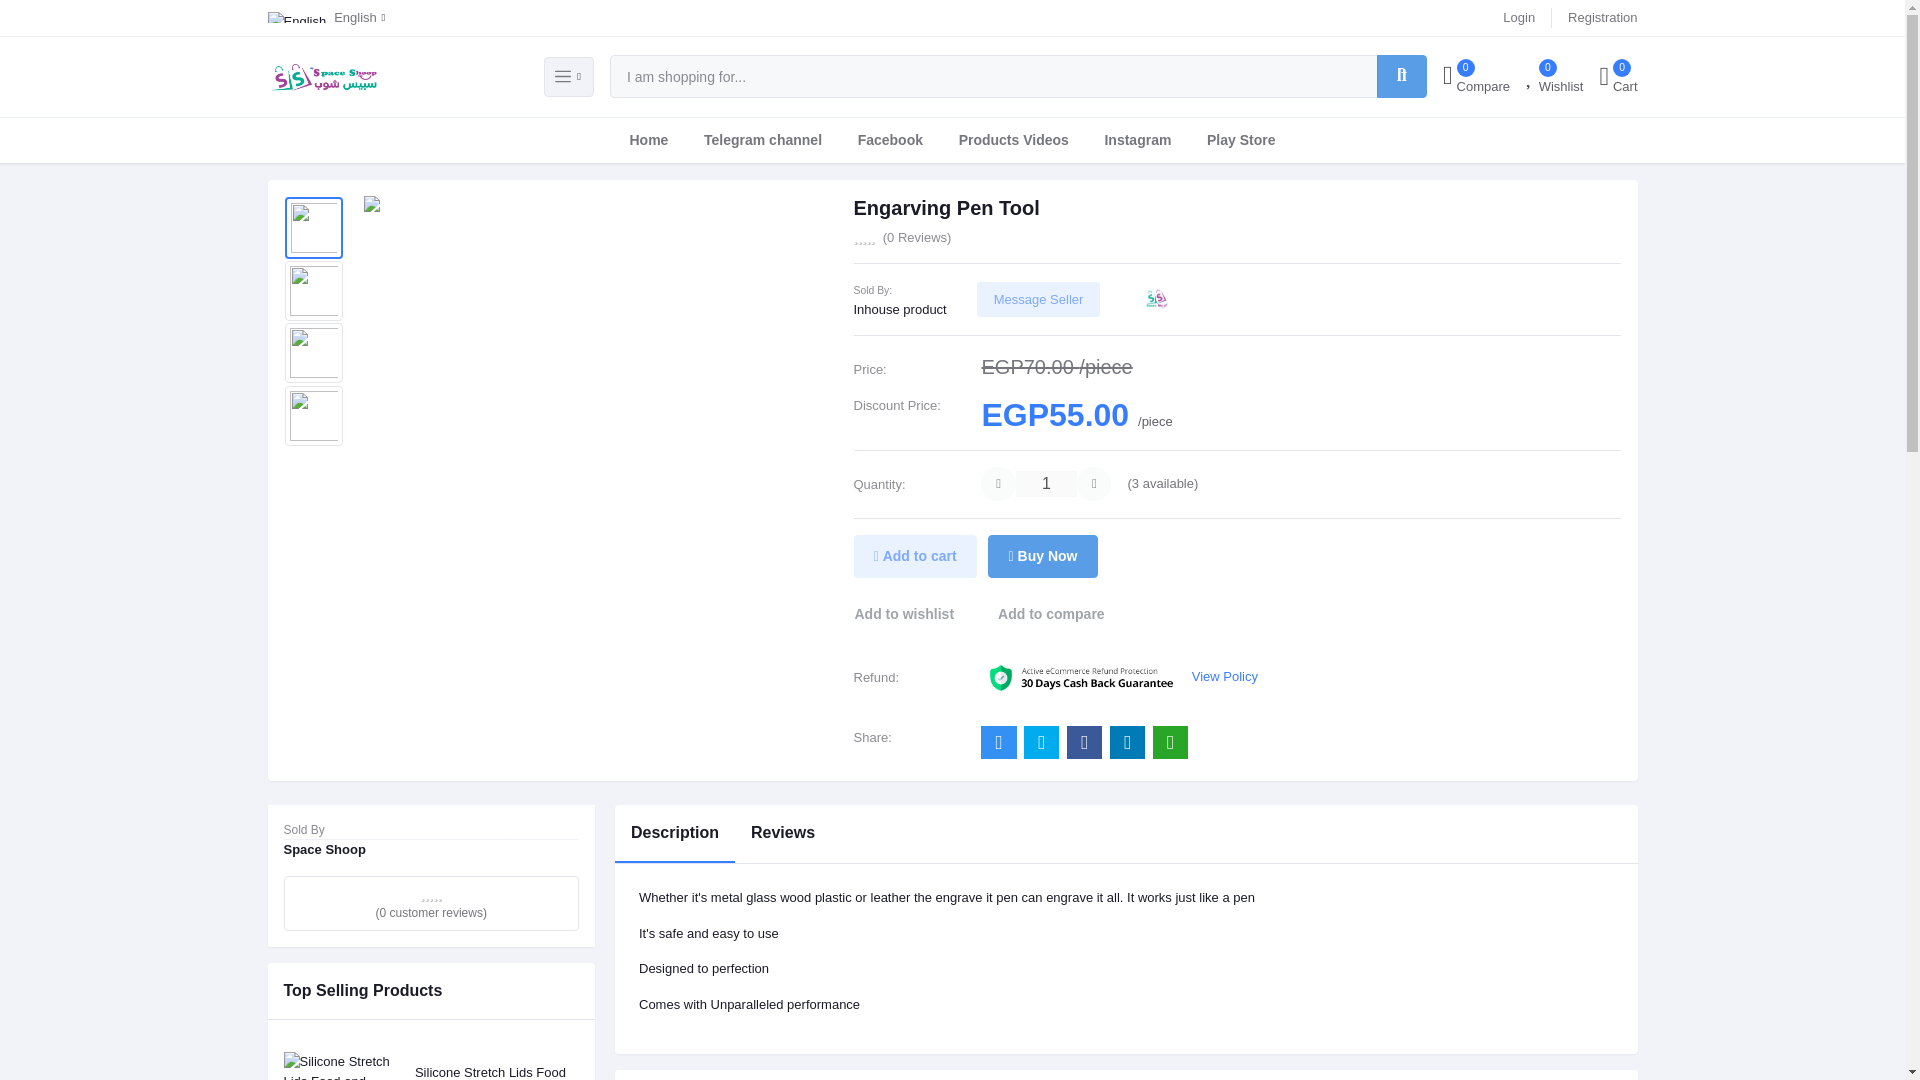 The image size is (1920, 1080). What do you see at coordinates (916, 555) in the screenshot?
I see `Add to cart` at bounding box center [916, 555].